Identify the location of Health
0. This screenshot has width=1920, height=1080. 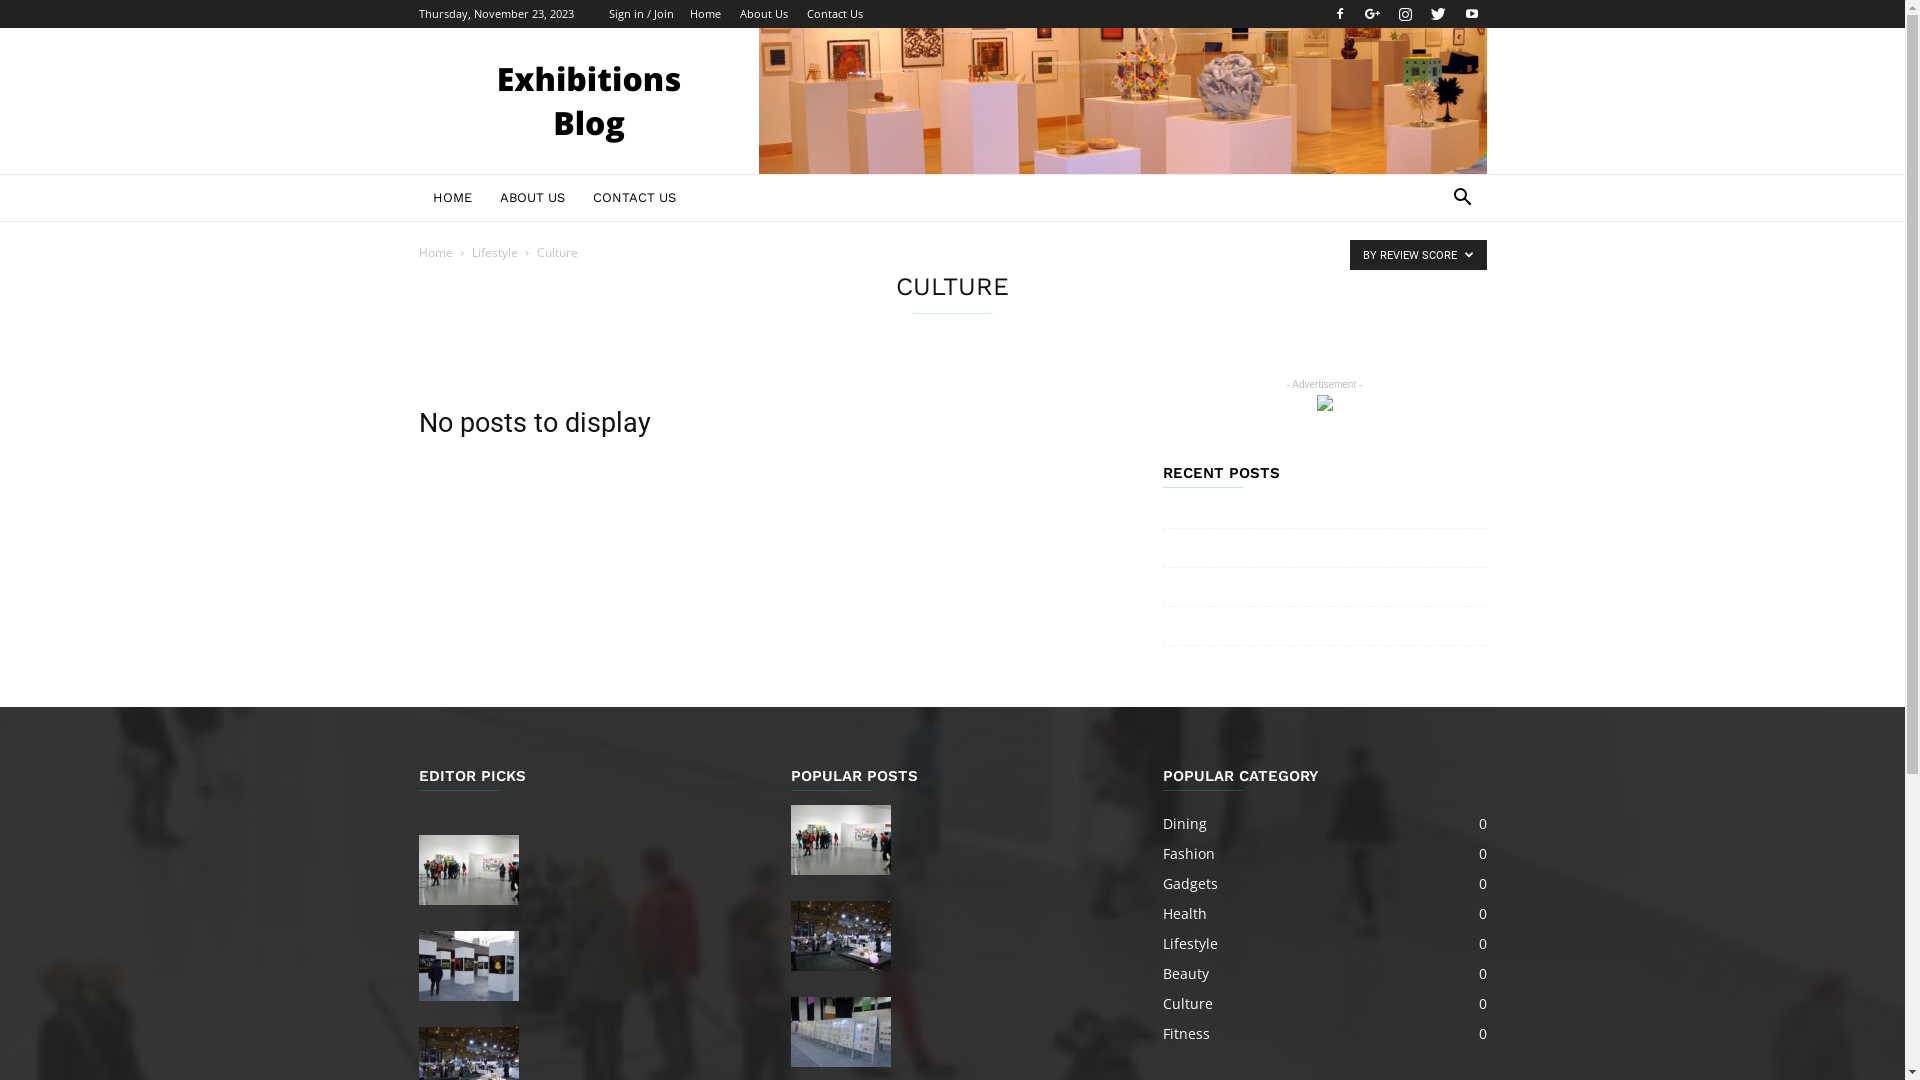
(1184, 914).